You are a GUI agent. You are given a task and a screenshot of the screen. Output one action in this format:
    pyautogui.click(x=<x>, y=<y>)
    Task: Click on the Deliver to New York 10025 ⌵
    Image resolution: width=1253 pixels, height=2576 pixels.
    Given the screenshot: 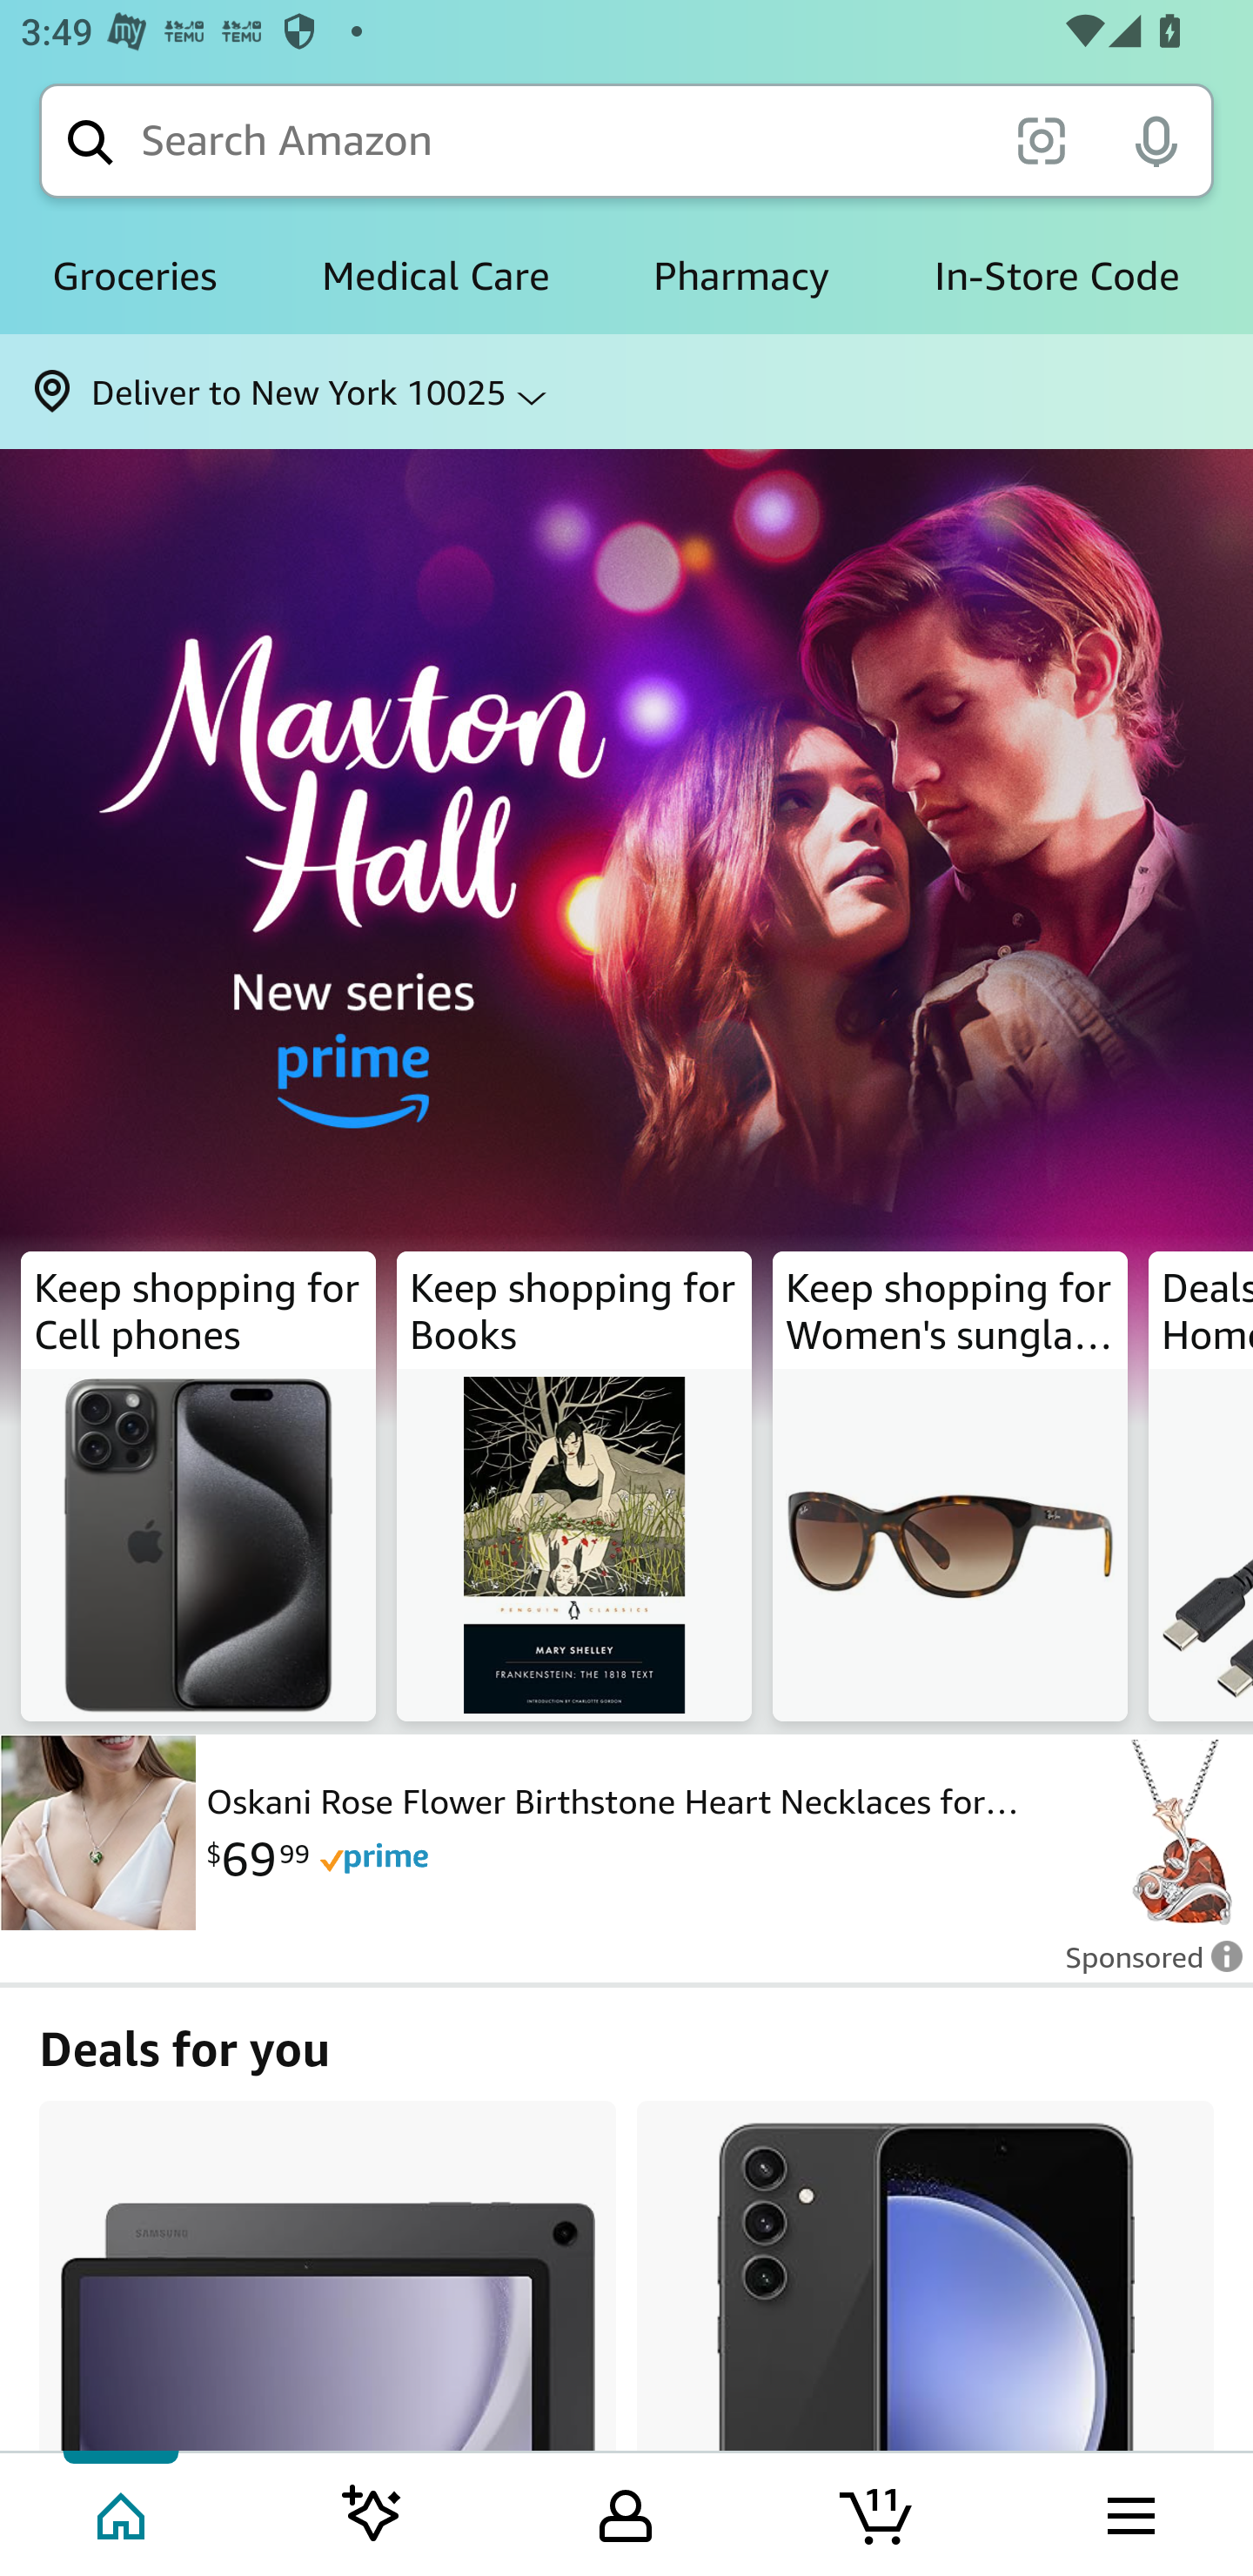 What is the action you would take?
    pyautogui.click(x=626, y=392)
    